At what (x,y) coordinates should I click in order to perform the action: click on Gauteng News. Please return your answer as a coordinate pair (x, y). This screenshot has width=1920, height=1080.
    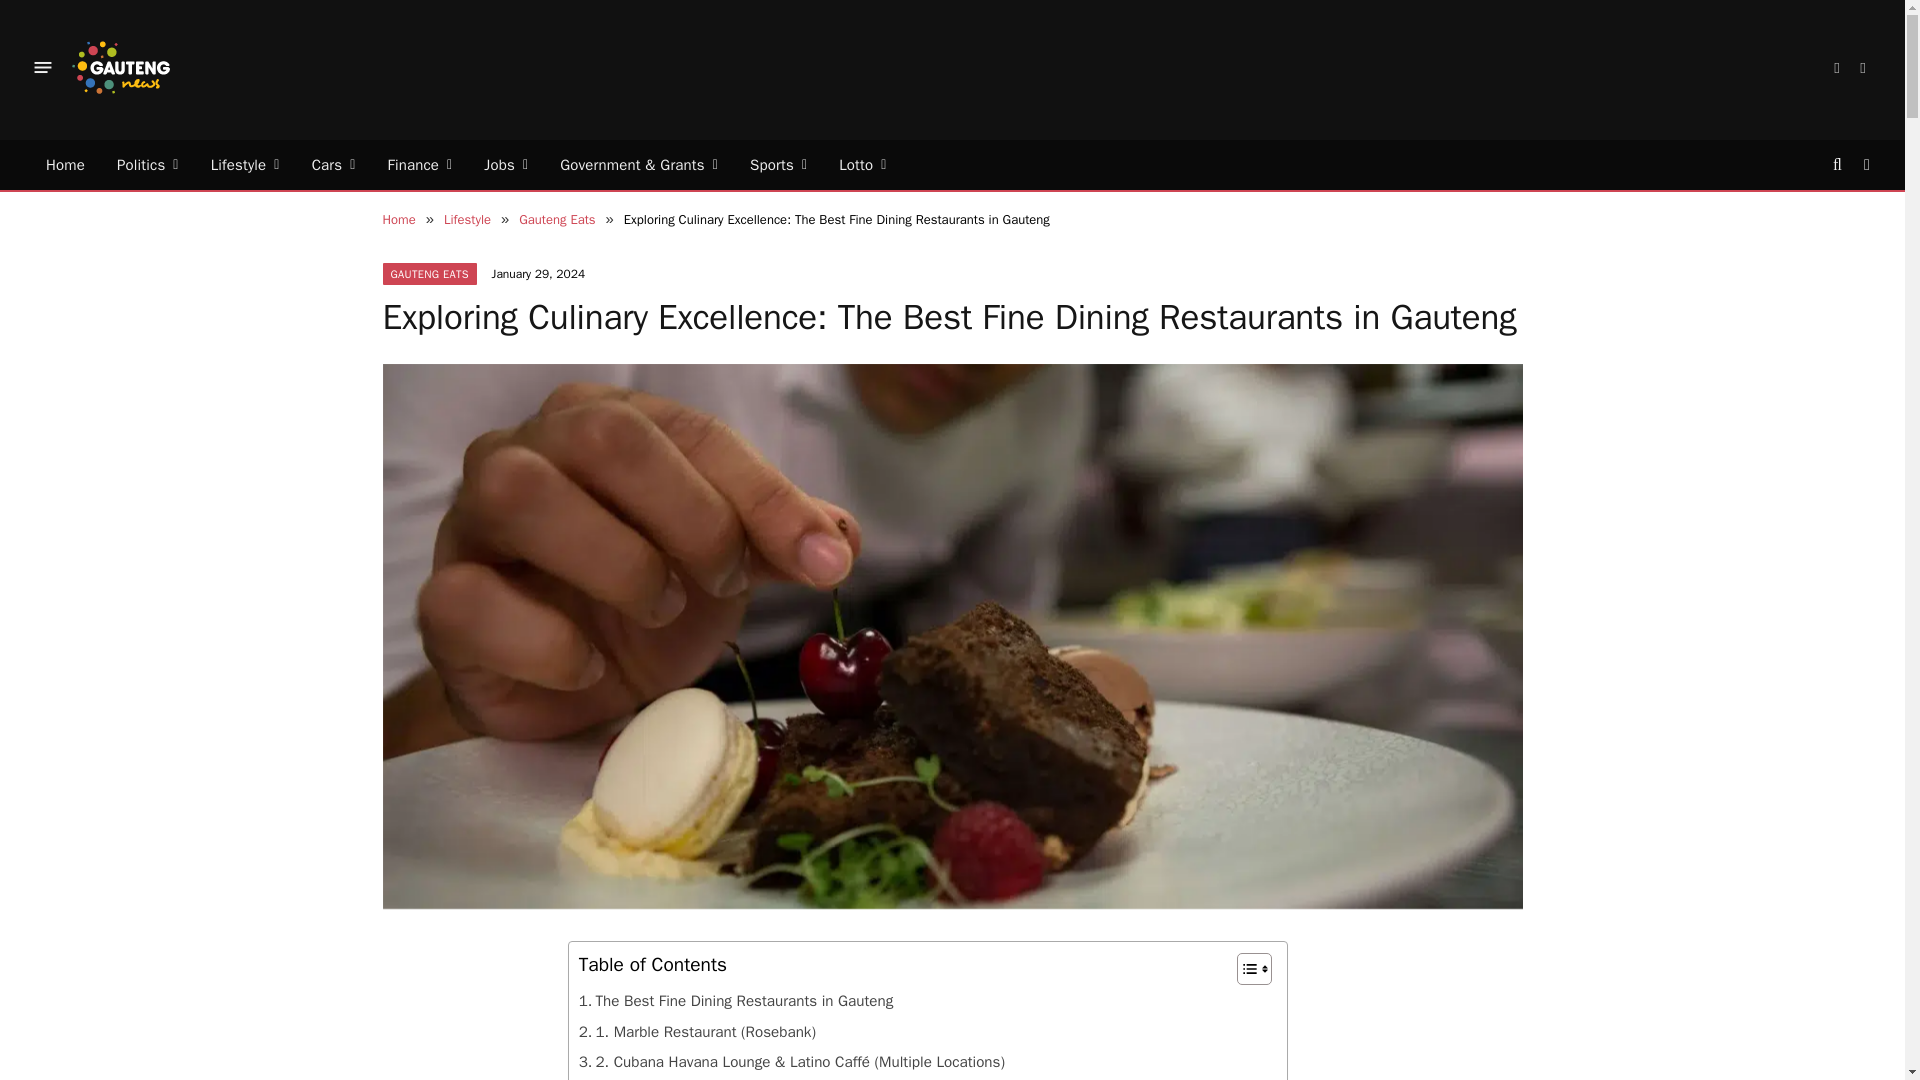
    Looking at the image, I should click on (120, 66).